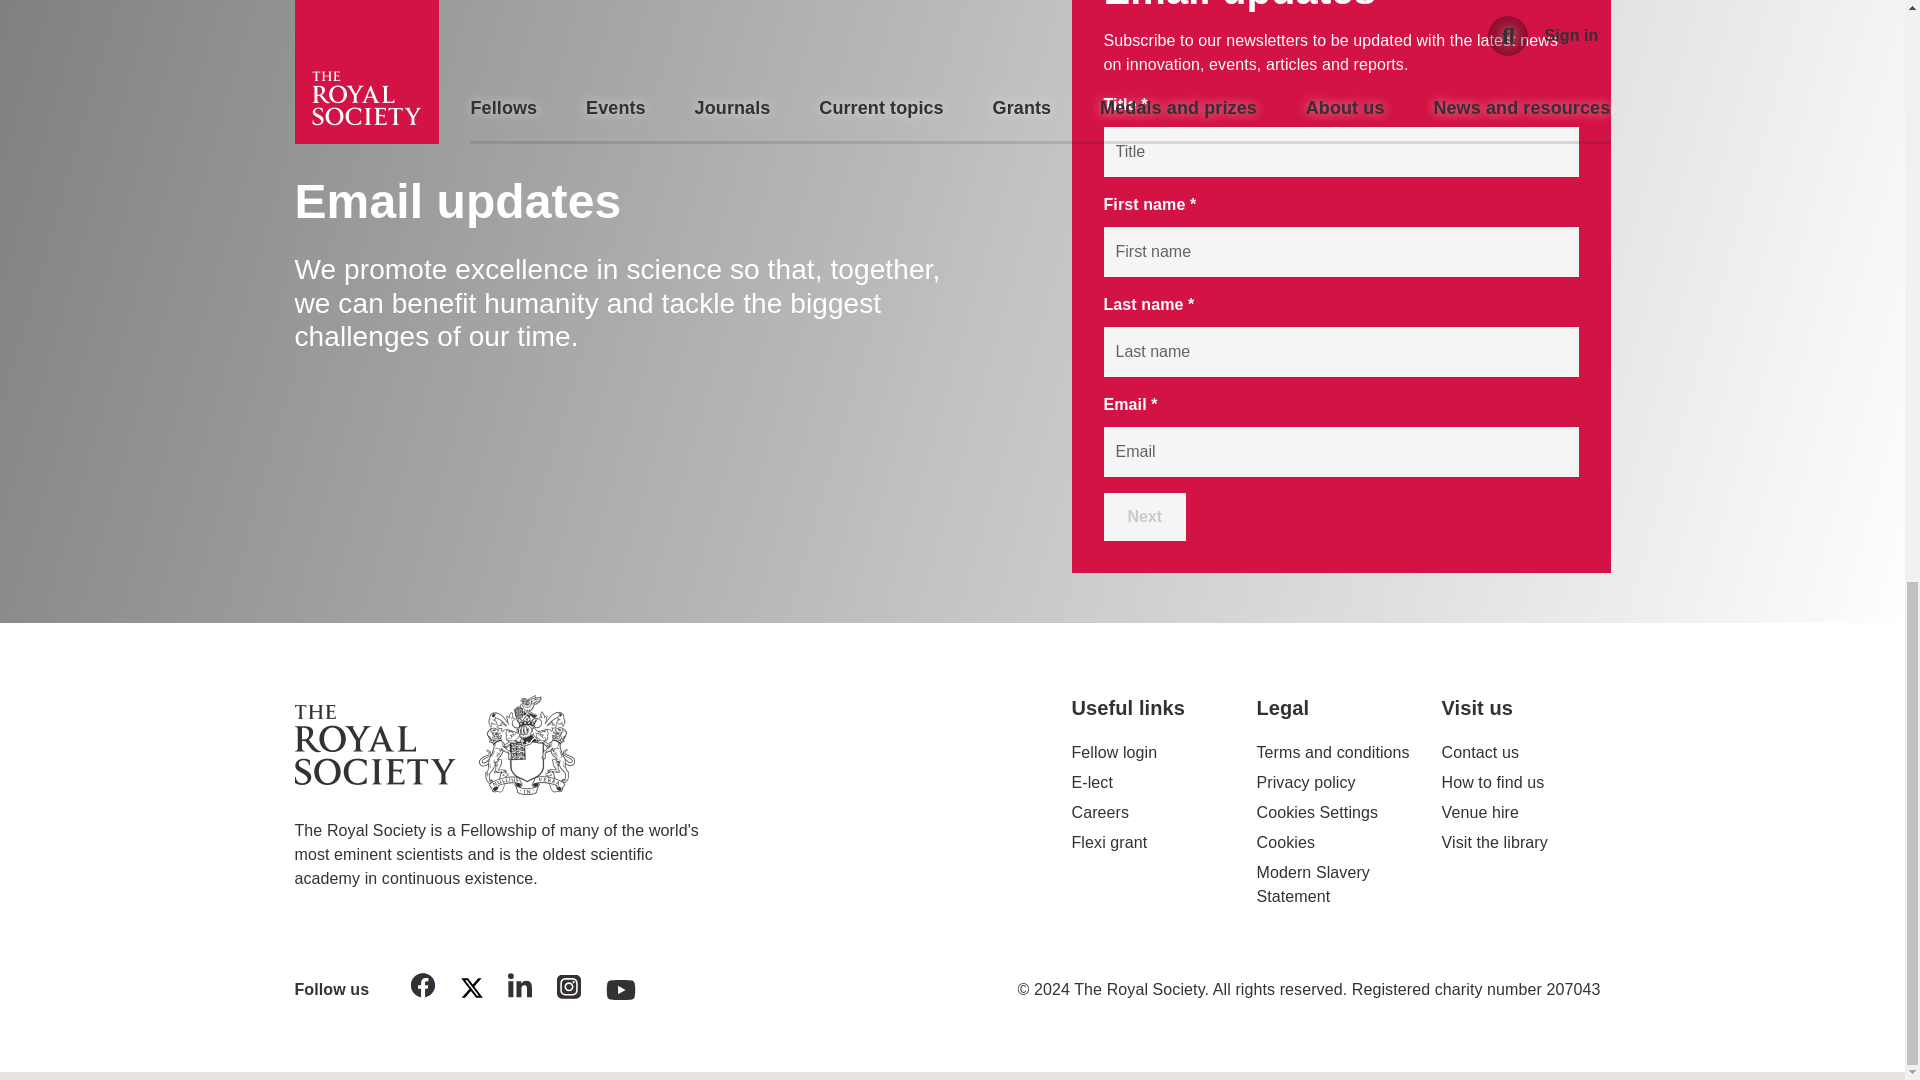 This screenshot has width=1920, height=1080. Describe the element at coordinates (569, 990) in the screenshot. I see `Instagram` at that location.